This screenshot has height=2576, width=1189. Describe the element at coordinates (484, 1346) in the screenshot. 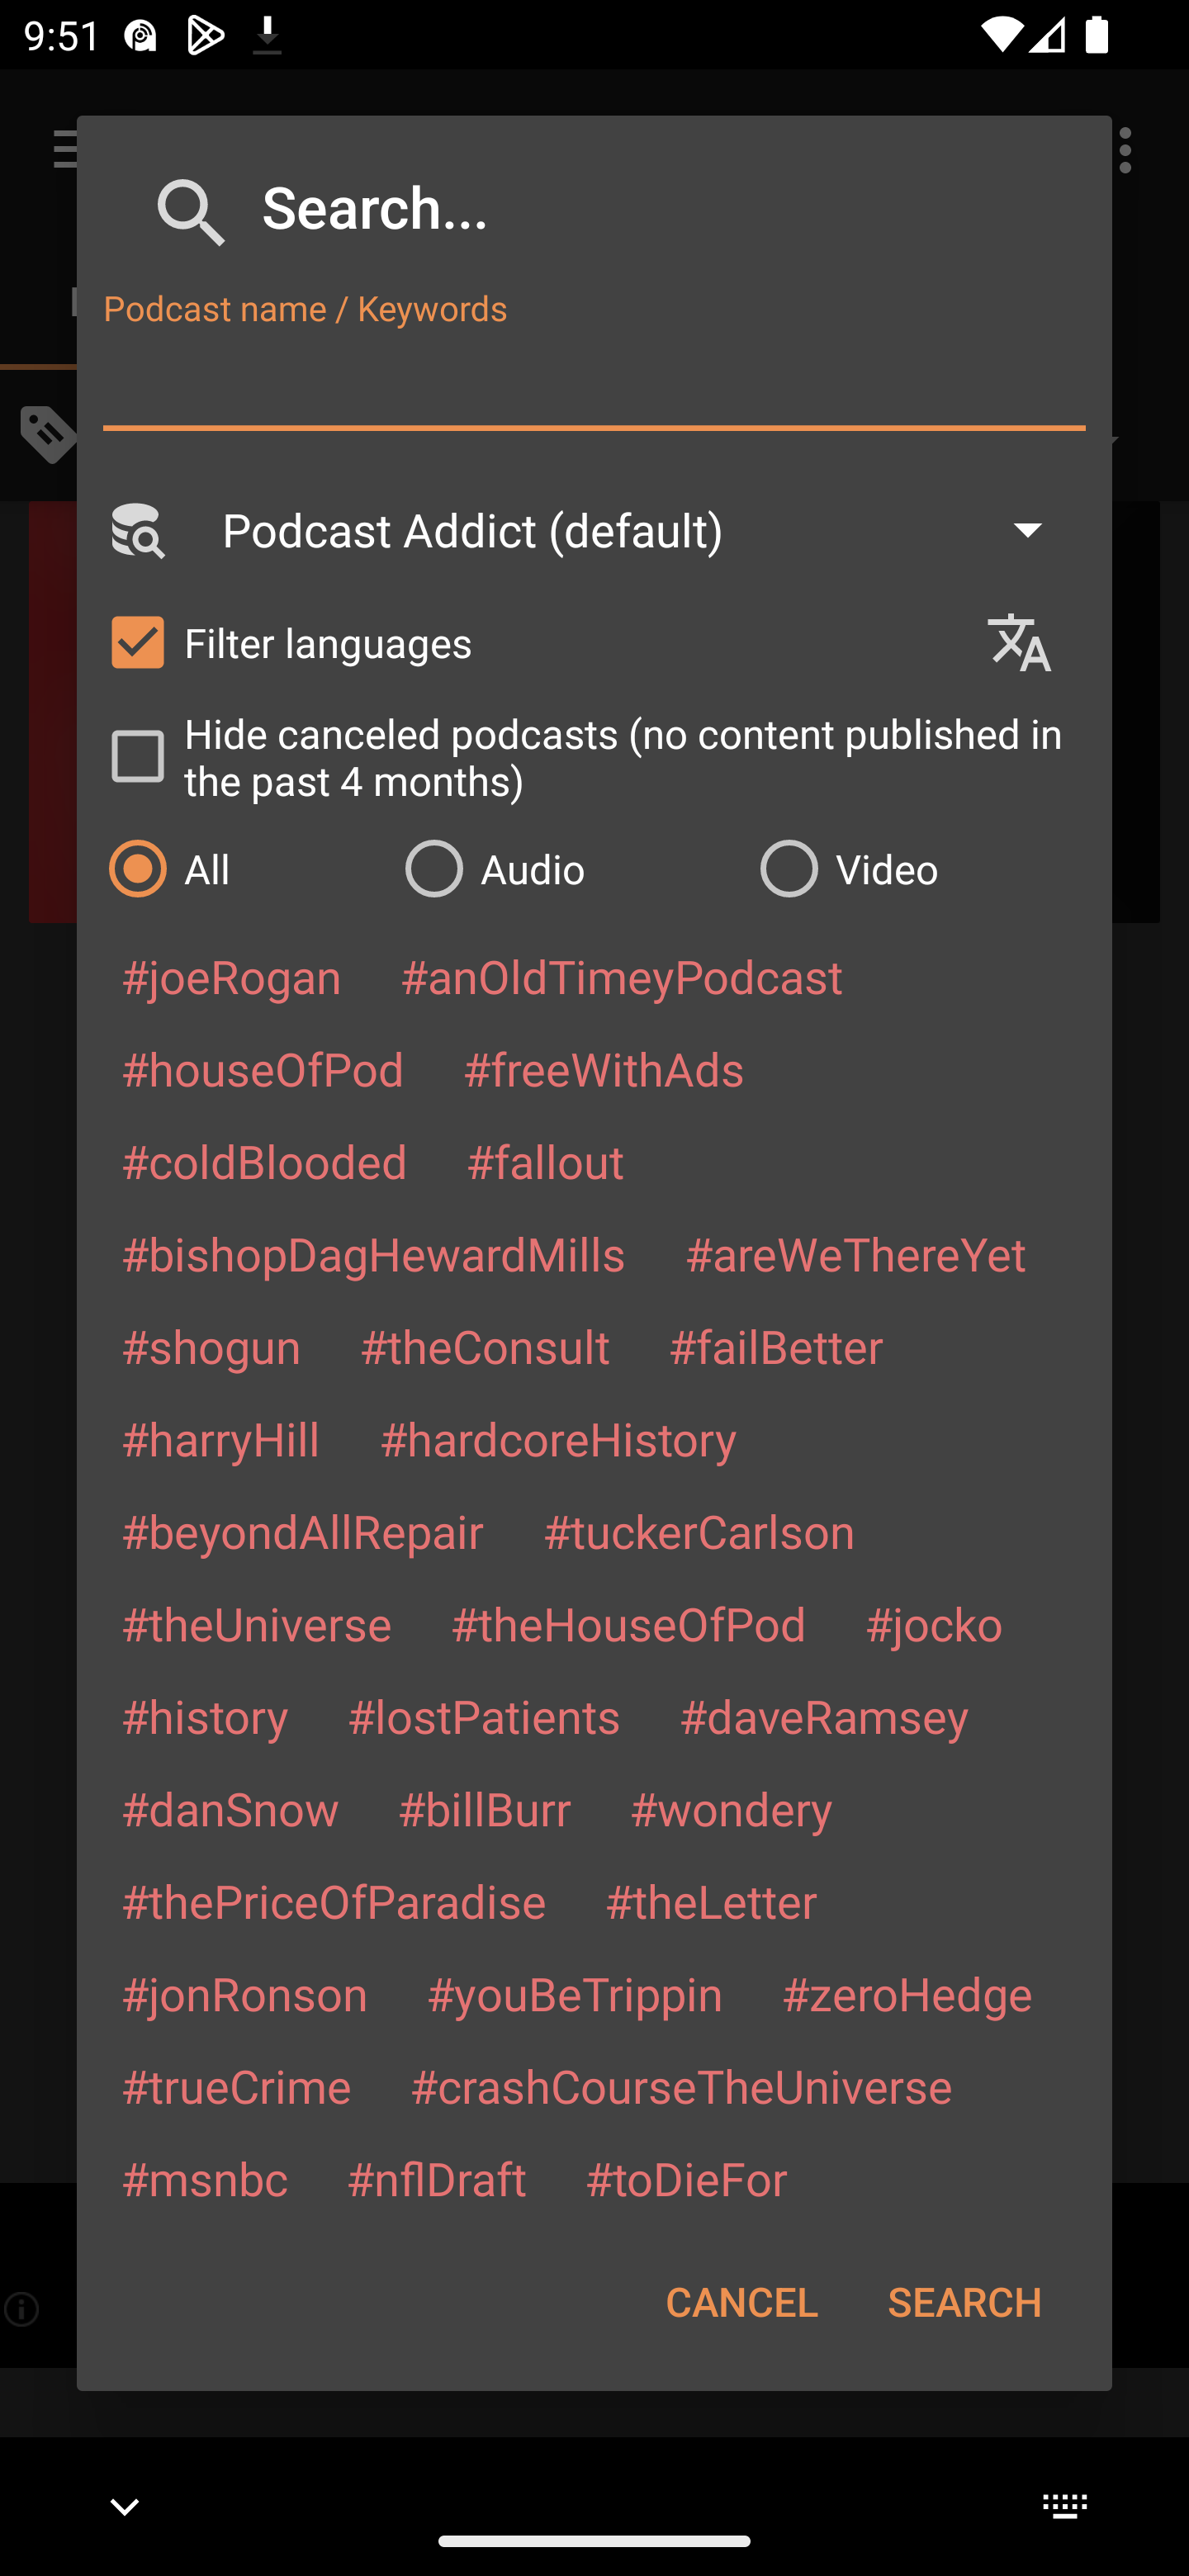

I see `#theConsult` at that location.